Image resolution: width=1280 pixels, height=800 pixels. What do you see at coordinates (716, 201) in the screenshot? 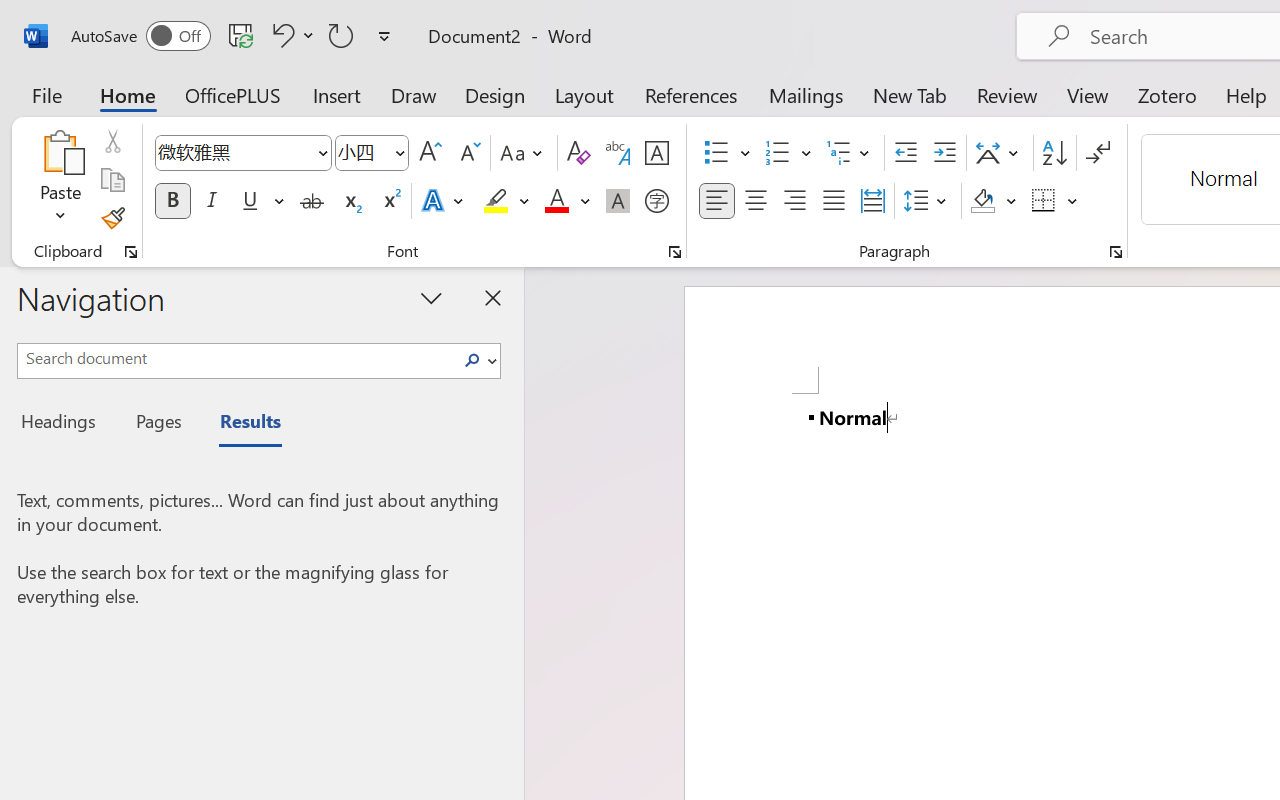
I see `Align Left` at bounding box center [716, 201].